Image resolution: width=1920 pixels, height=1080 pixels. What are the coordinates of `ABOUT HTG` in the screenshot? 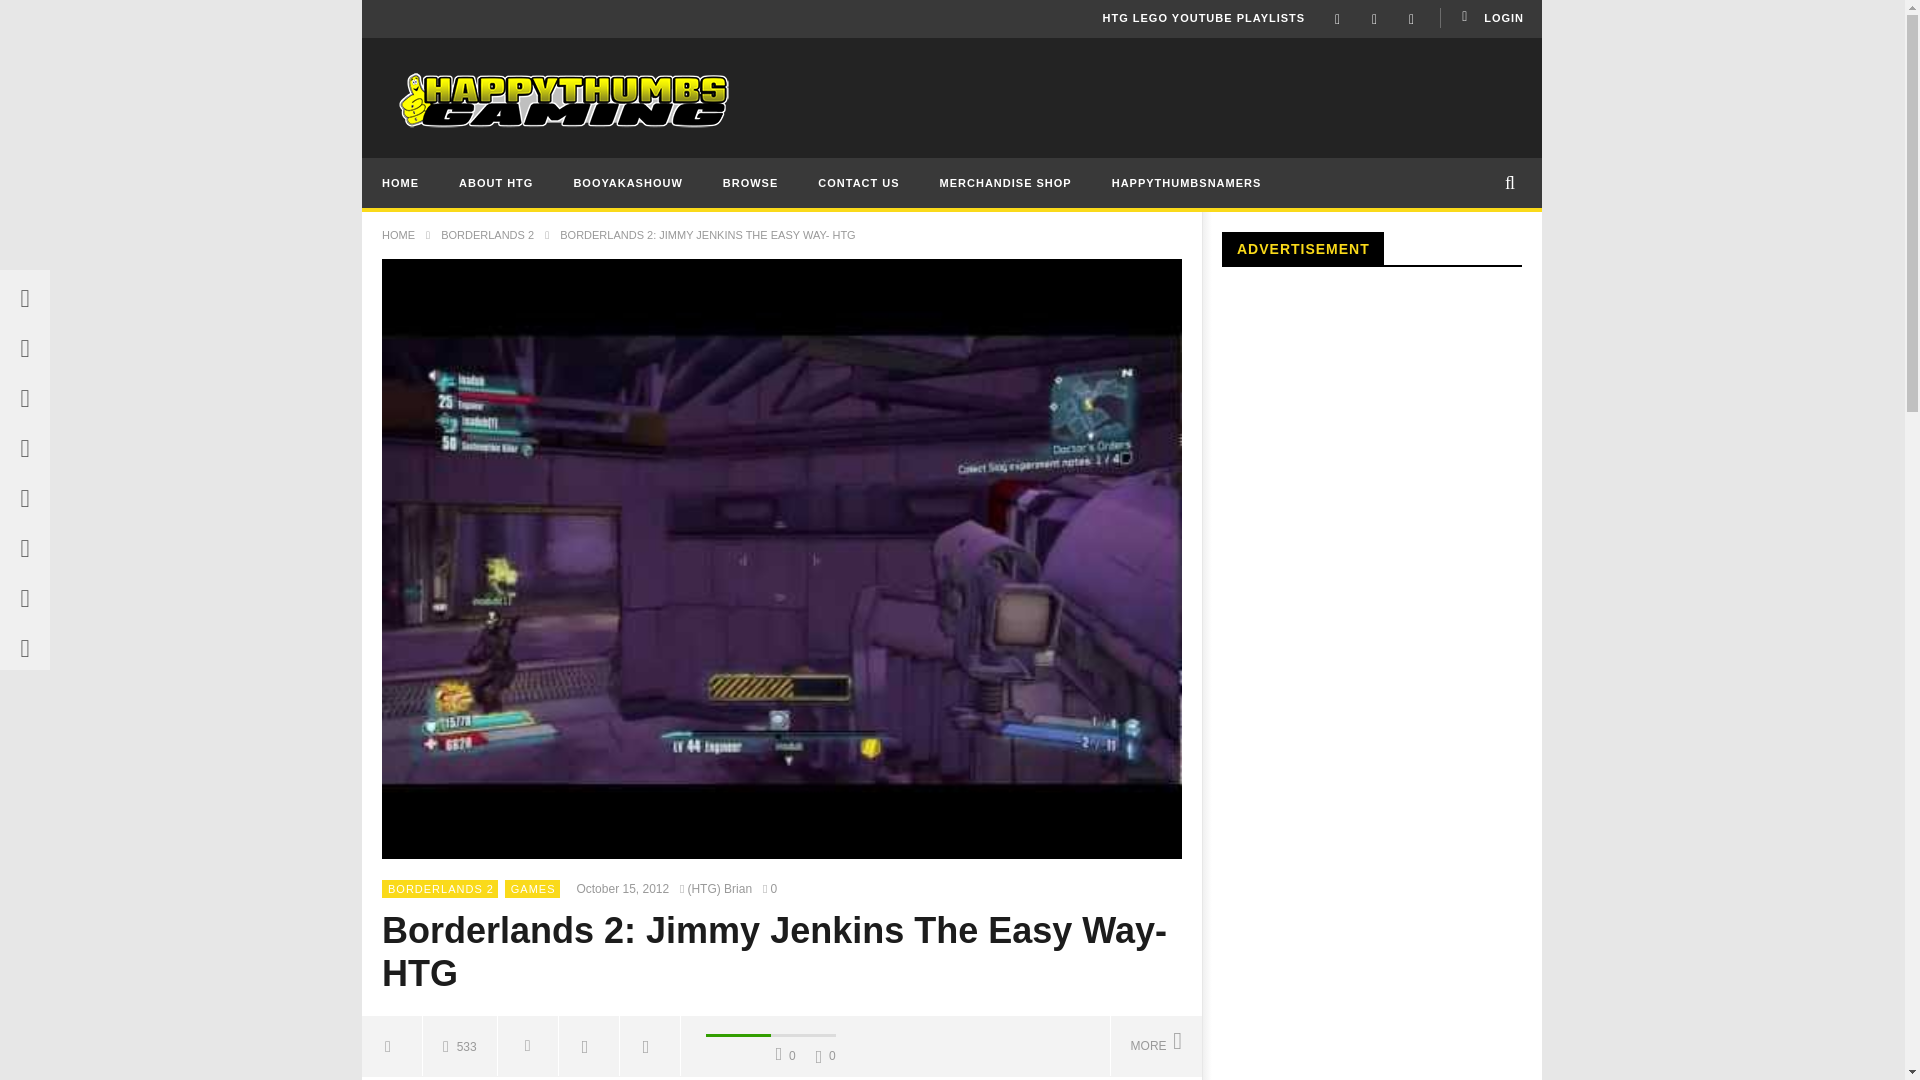 It's located at (496, 182).